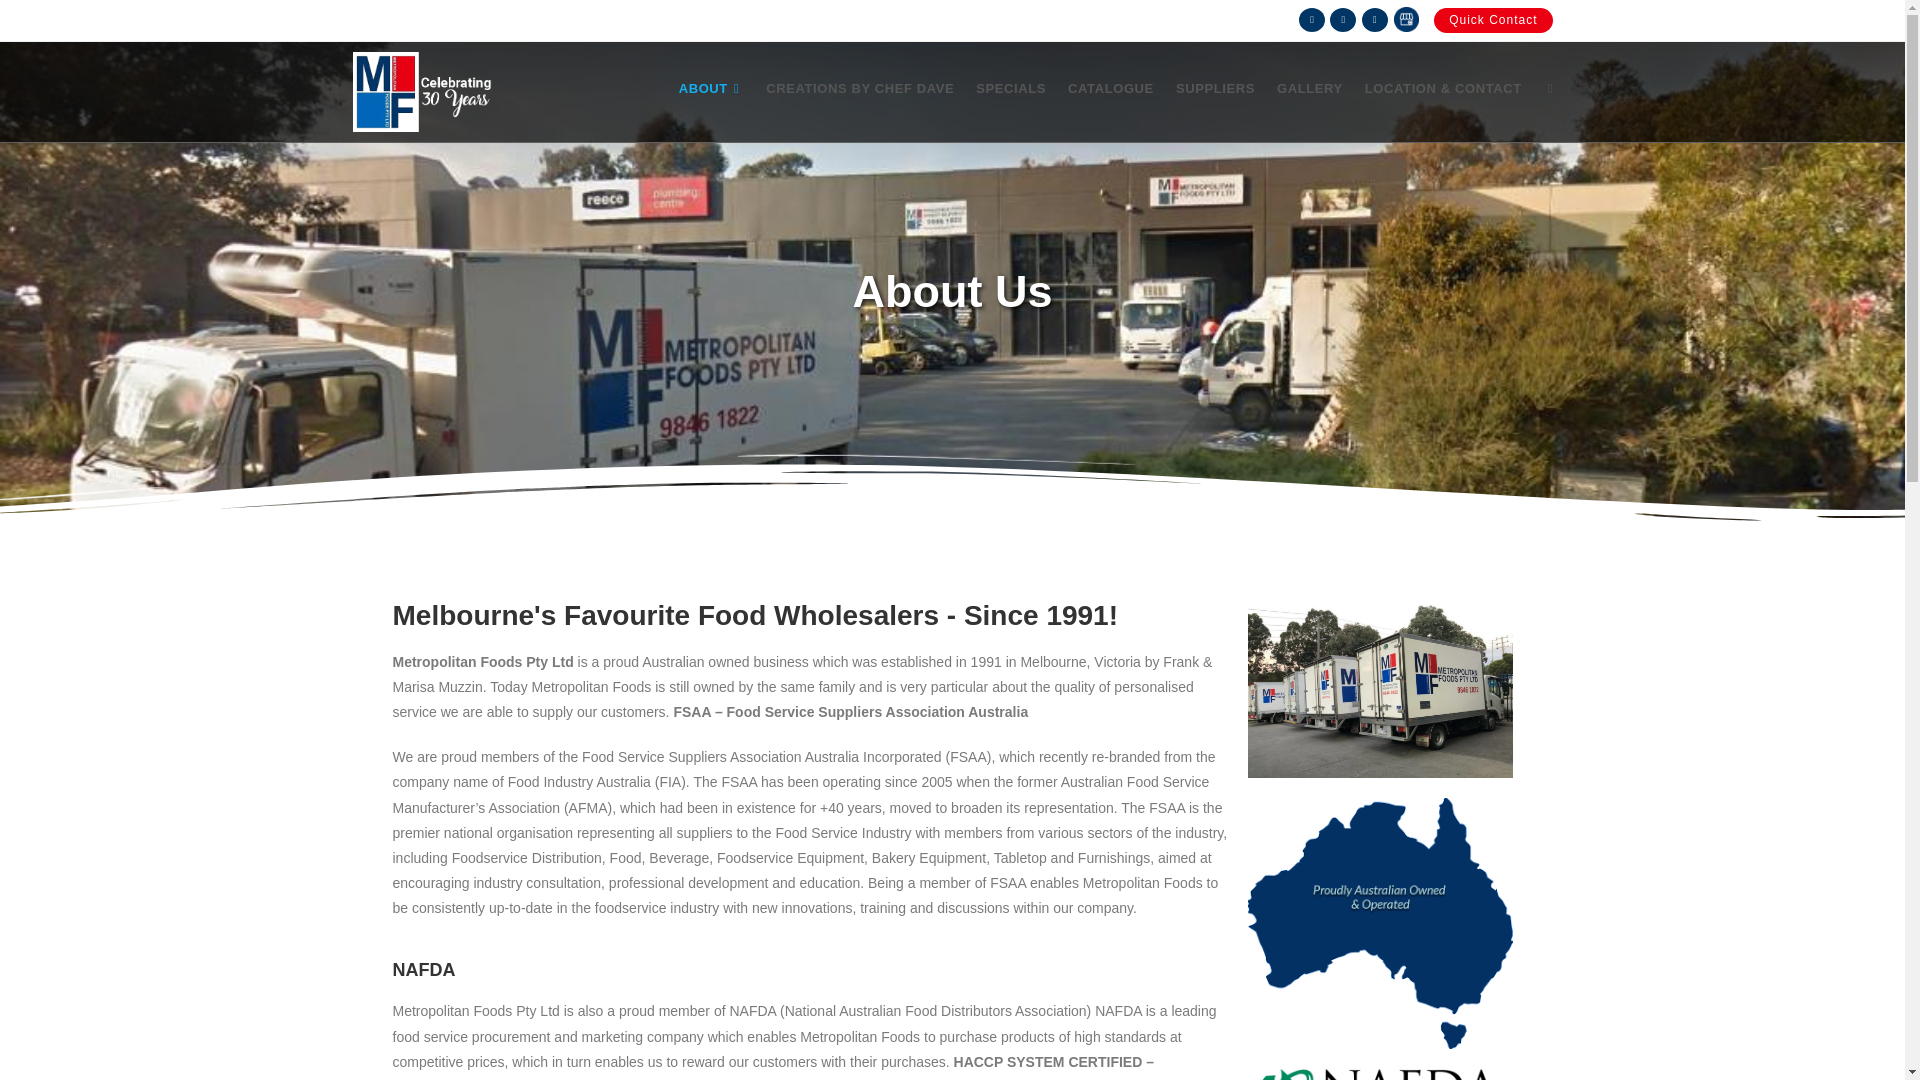  What do you see at coordinates (1011, 88) in the screenshot?
I see `SPECIALS` at bounding box center [1011, 88].